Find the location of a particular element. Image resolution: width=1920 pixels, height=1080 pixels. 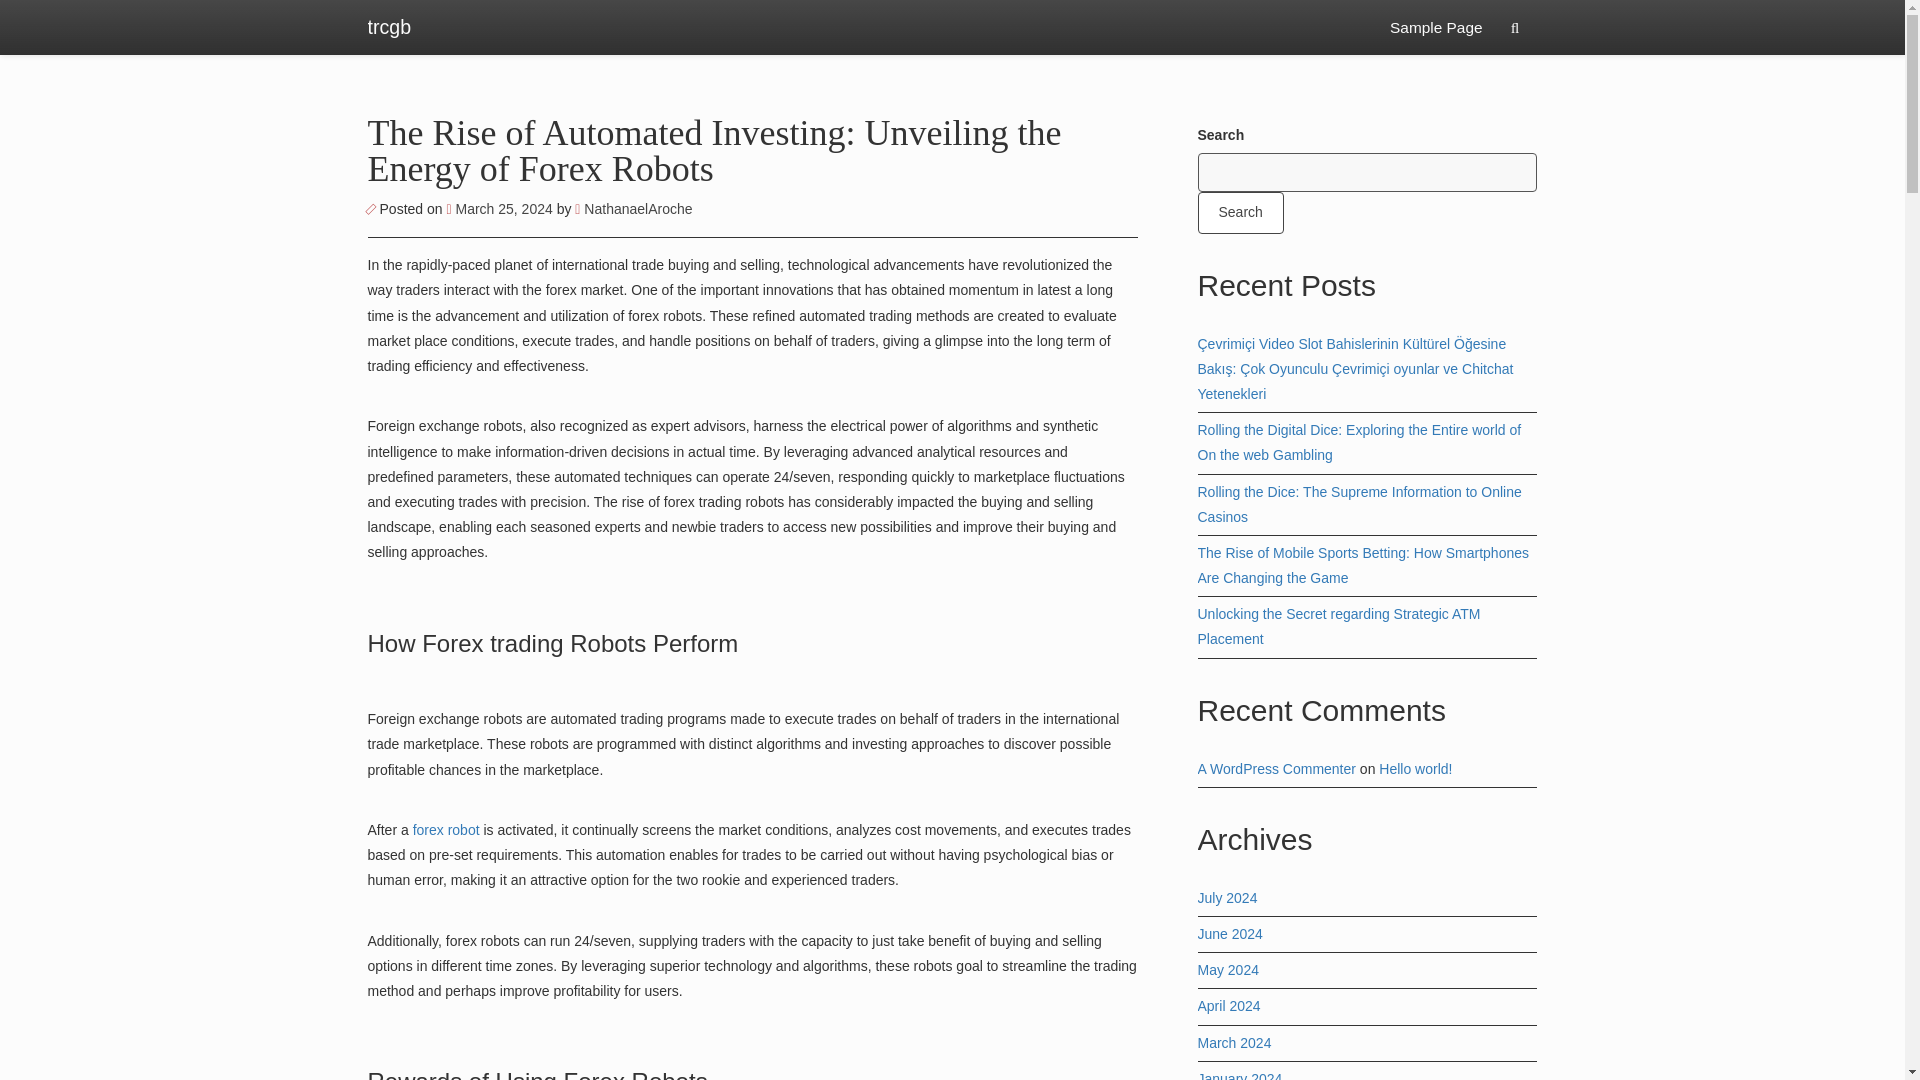

1:34 pm is located at coordinates (500, 208).